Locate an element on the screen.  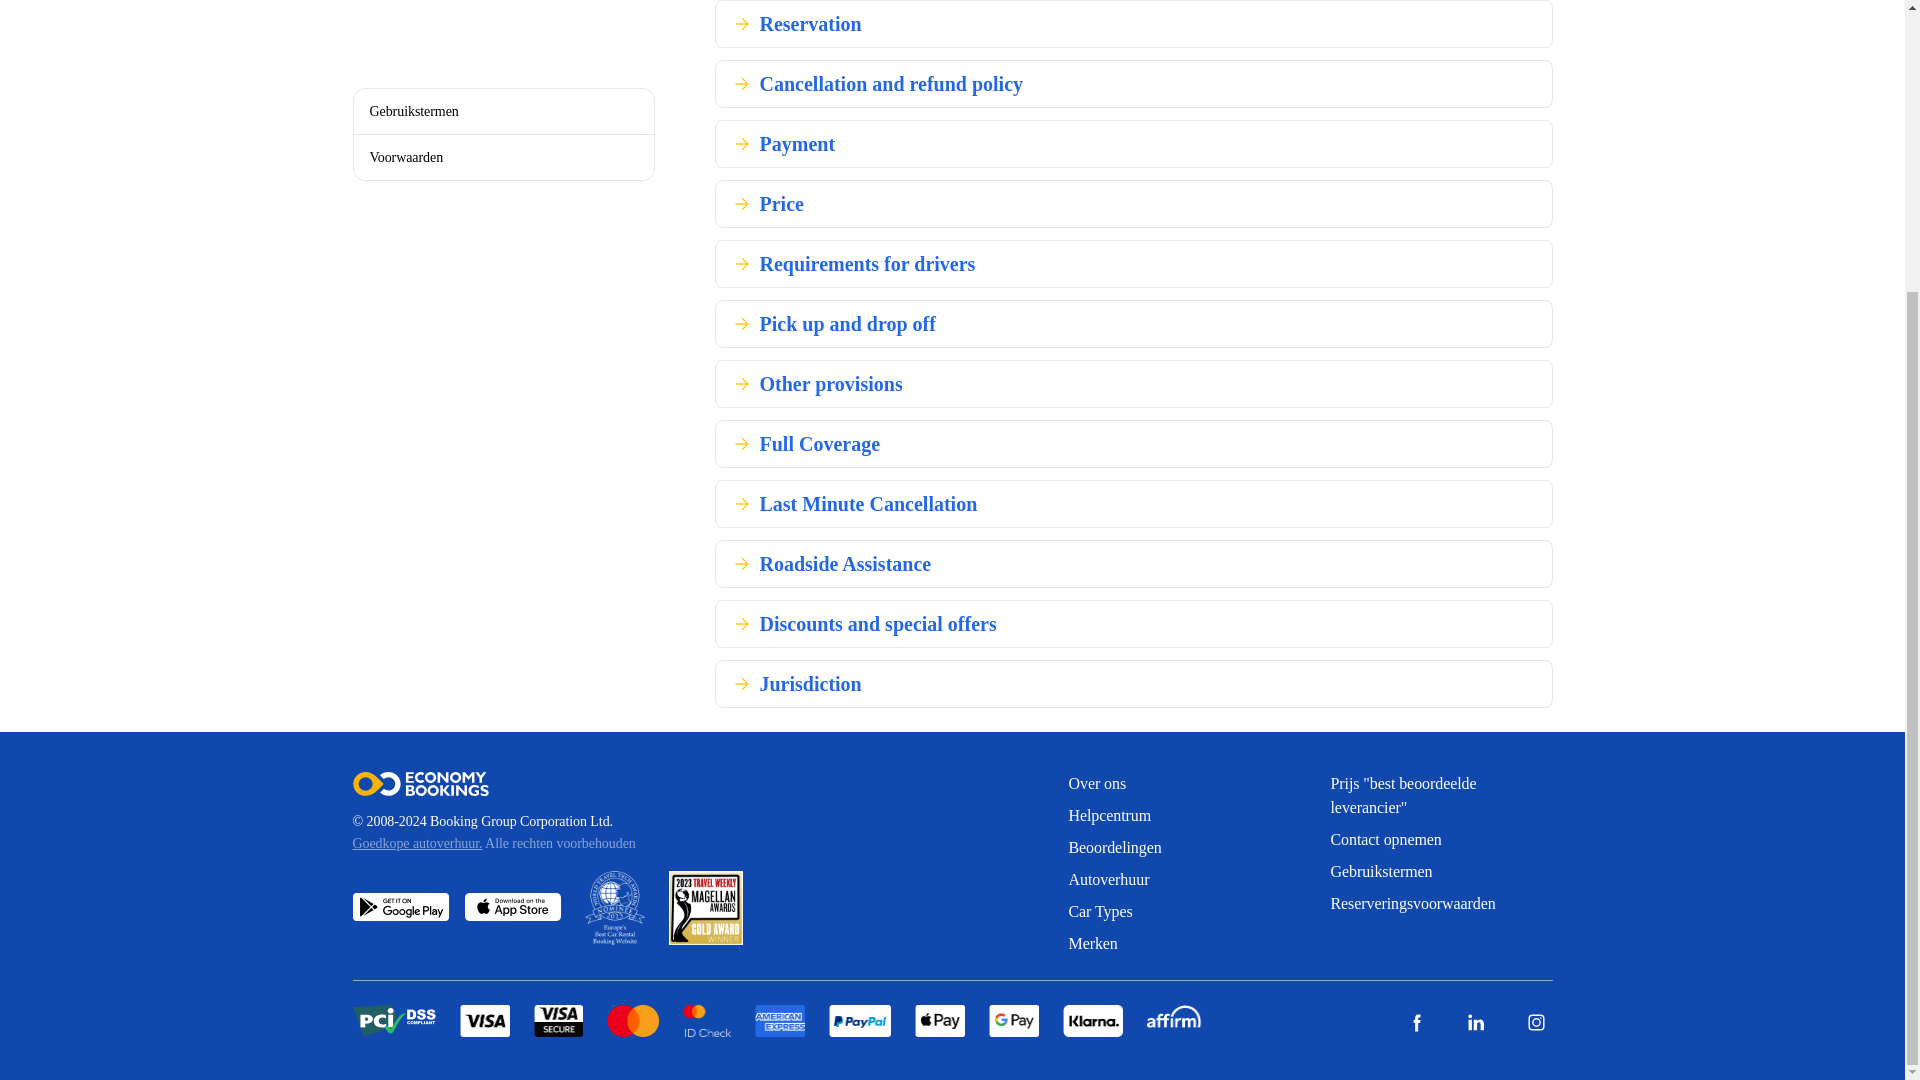
Merken is located at coordinates (1178, 944).